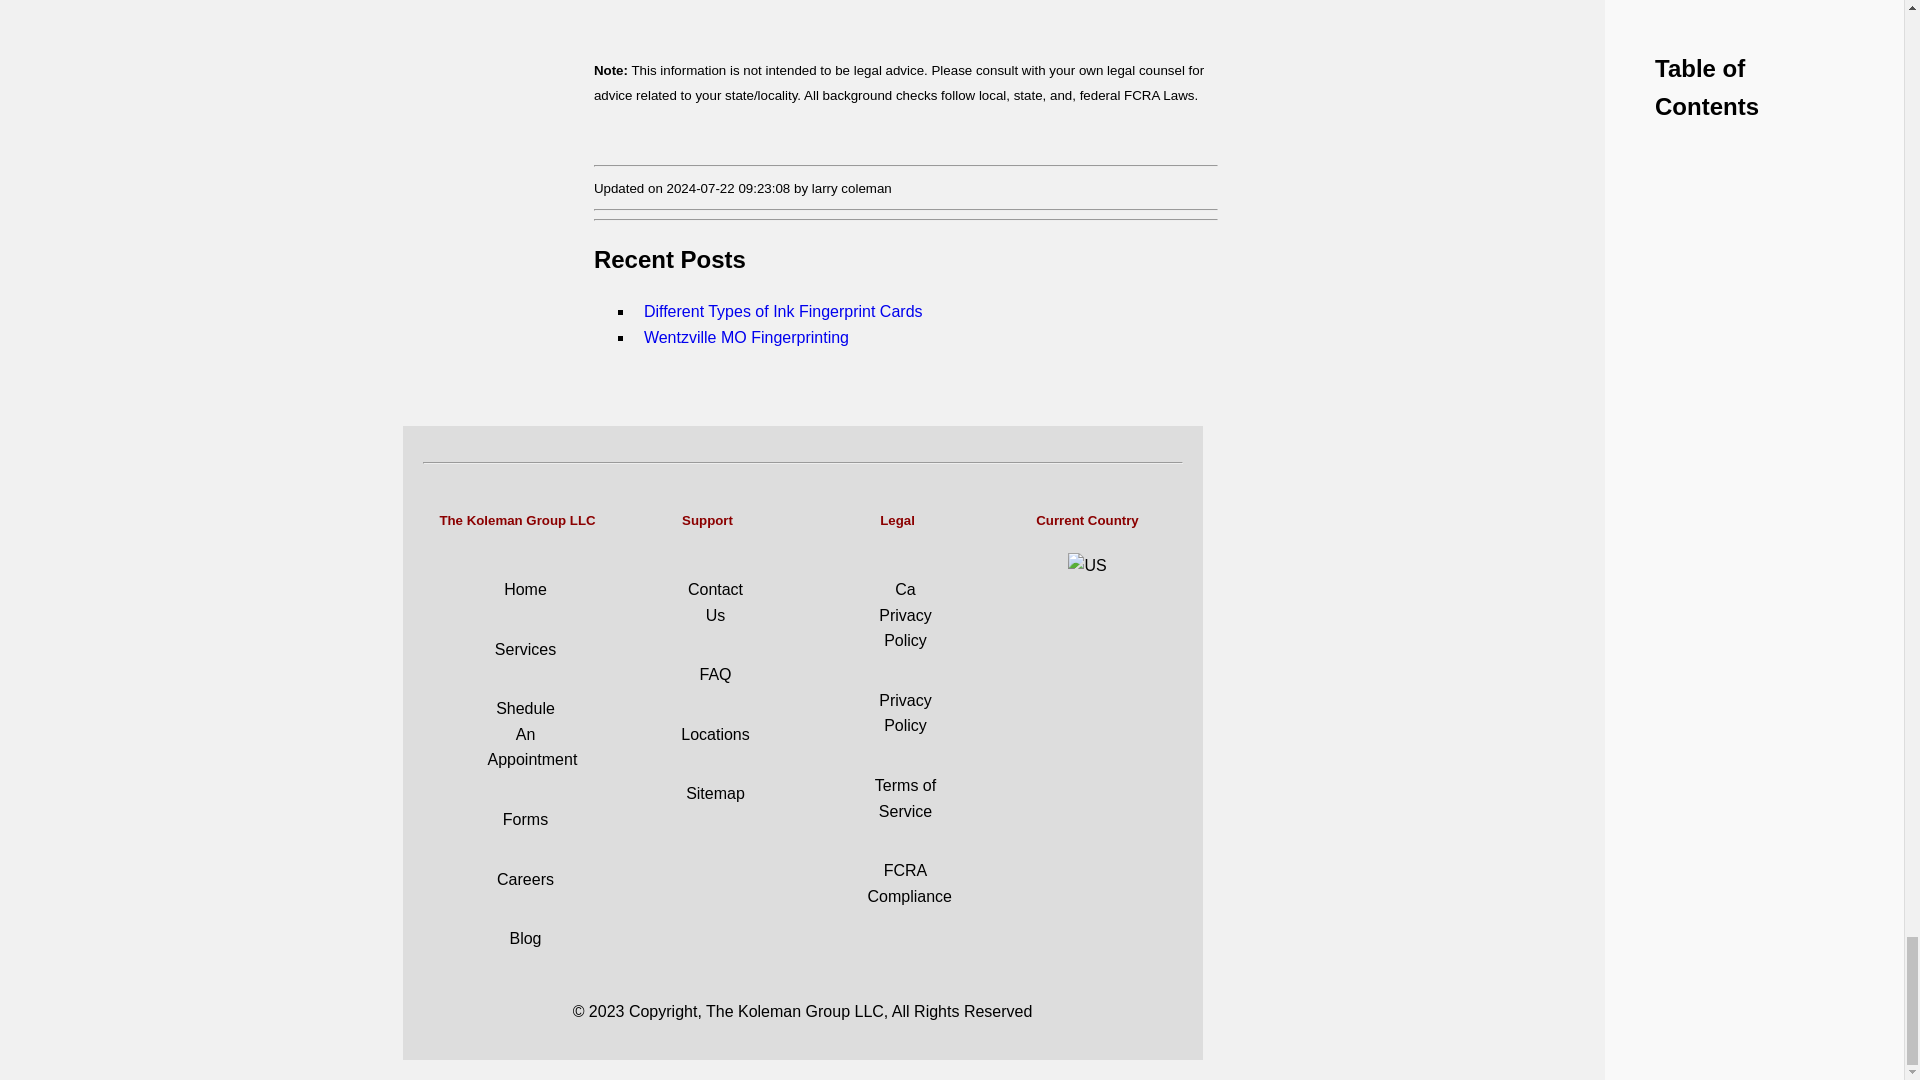 Image resolution: width=1920 pixels, height=1080 pixels. Describe the element at coordinates (794, 298) in the screenshot. I see `Different Types of Ink Fingerprint Cards` at that location.